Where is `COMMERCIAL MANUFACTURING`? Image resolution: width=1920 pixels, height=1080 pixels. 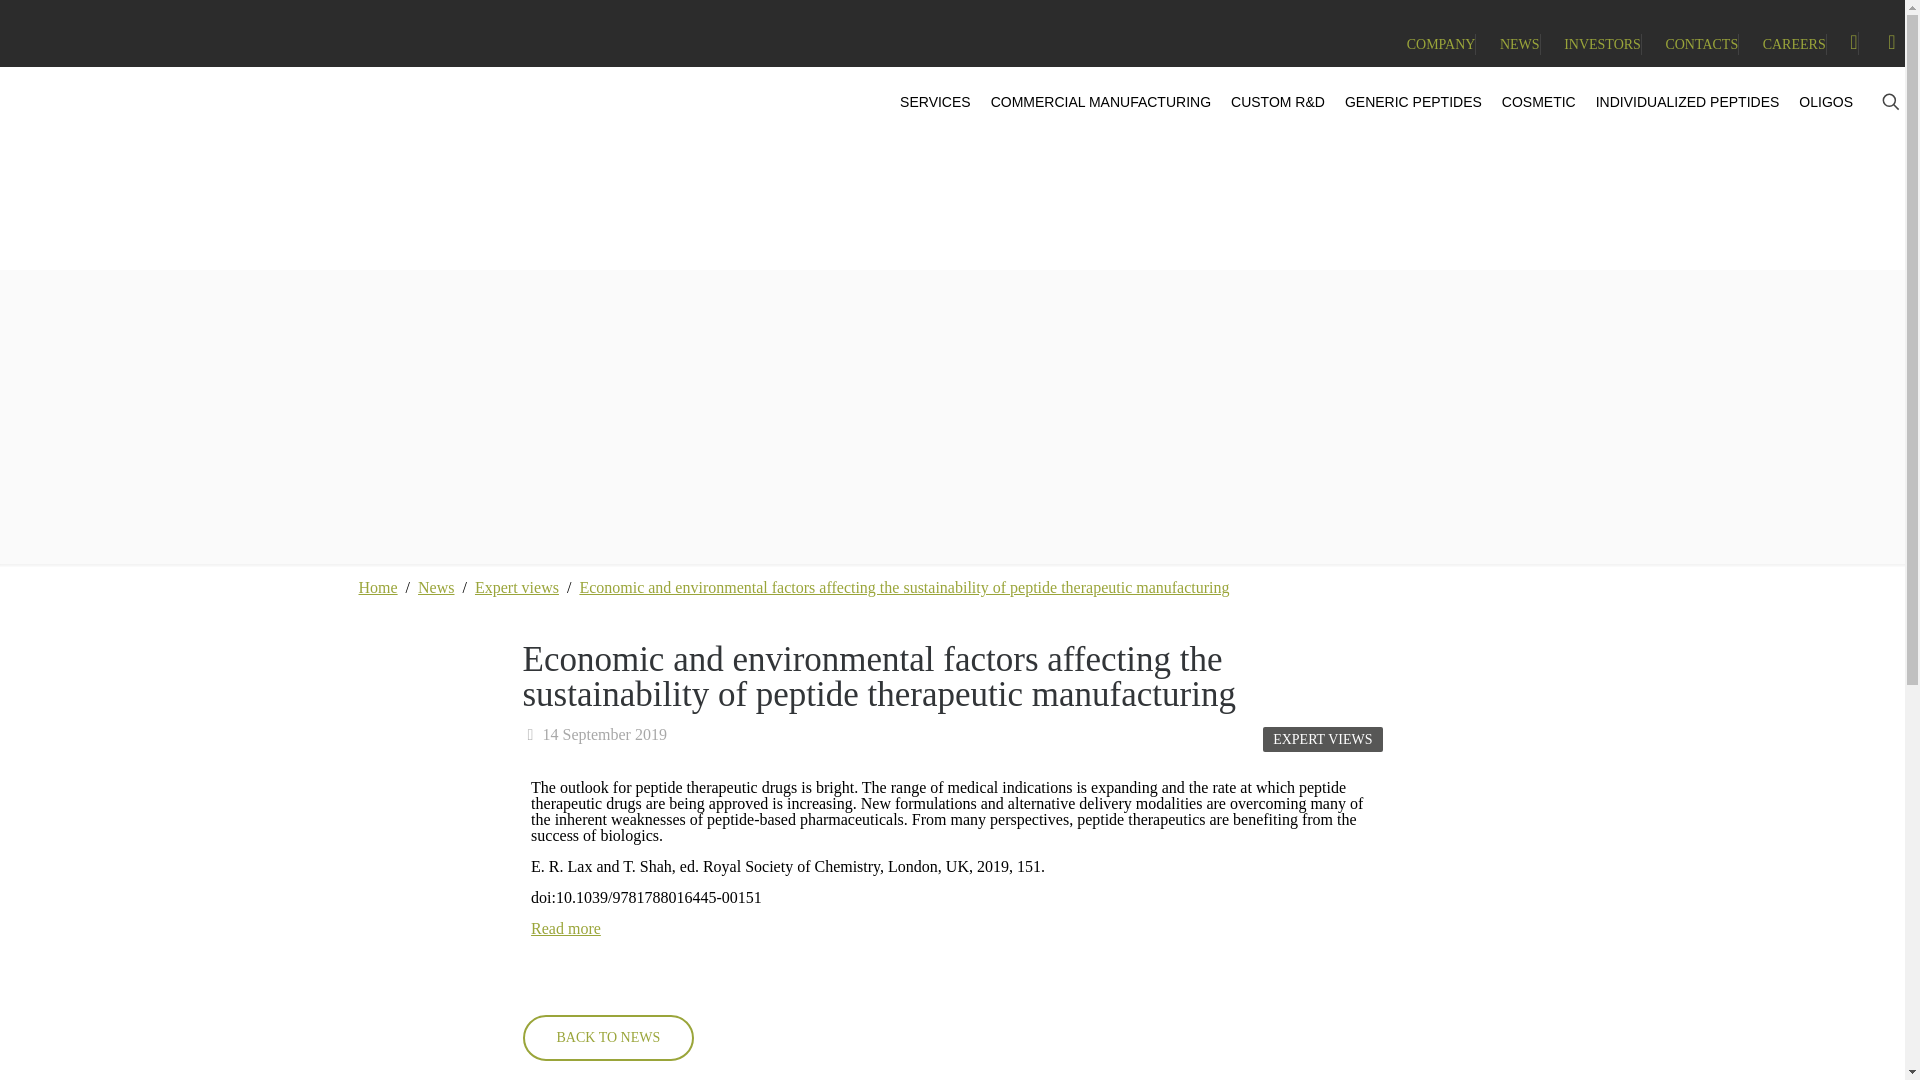 COMMERCIAL MANUFACTURING is located at coordinates (1091, 102).